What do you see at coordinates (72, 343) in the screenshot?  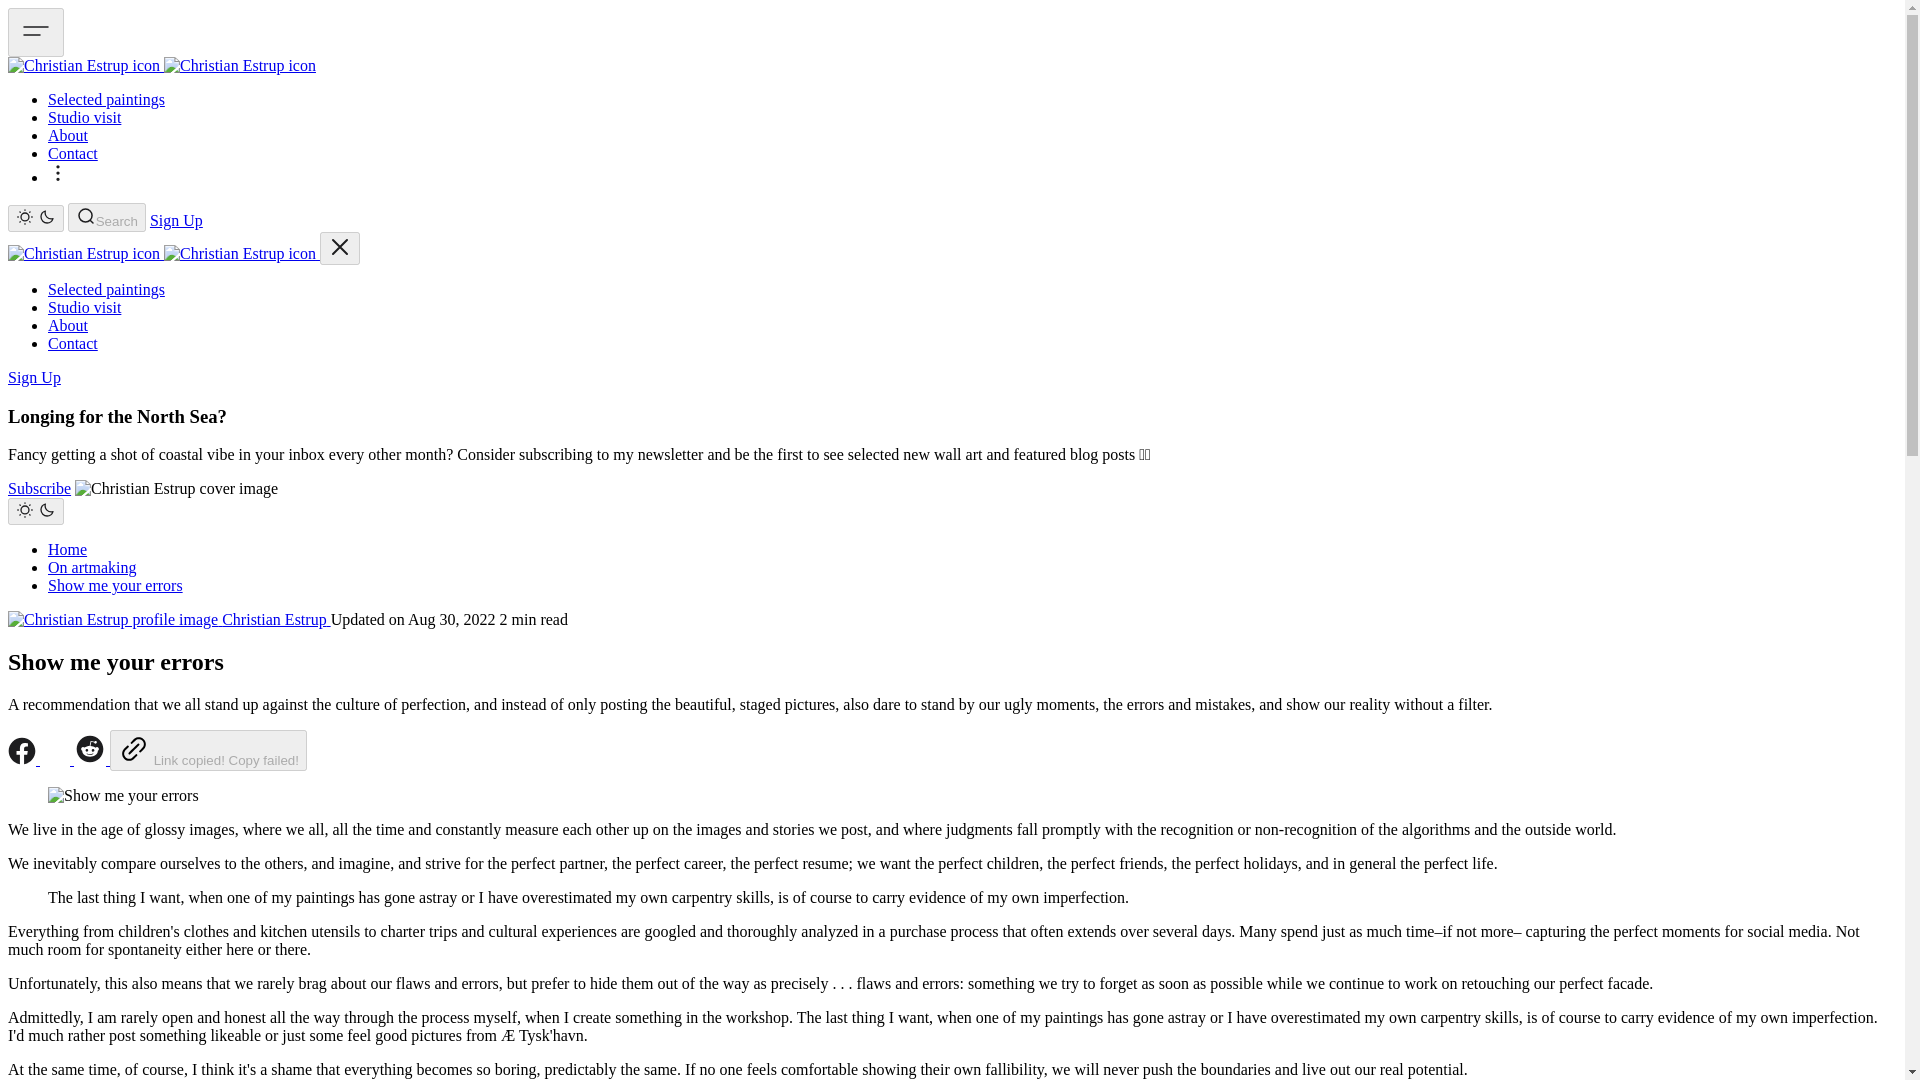 I see `Contact` at bounding box center [72, 343].